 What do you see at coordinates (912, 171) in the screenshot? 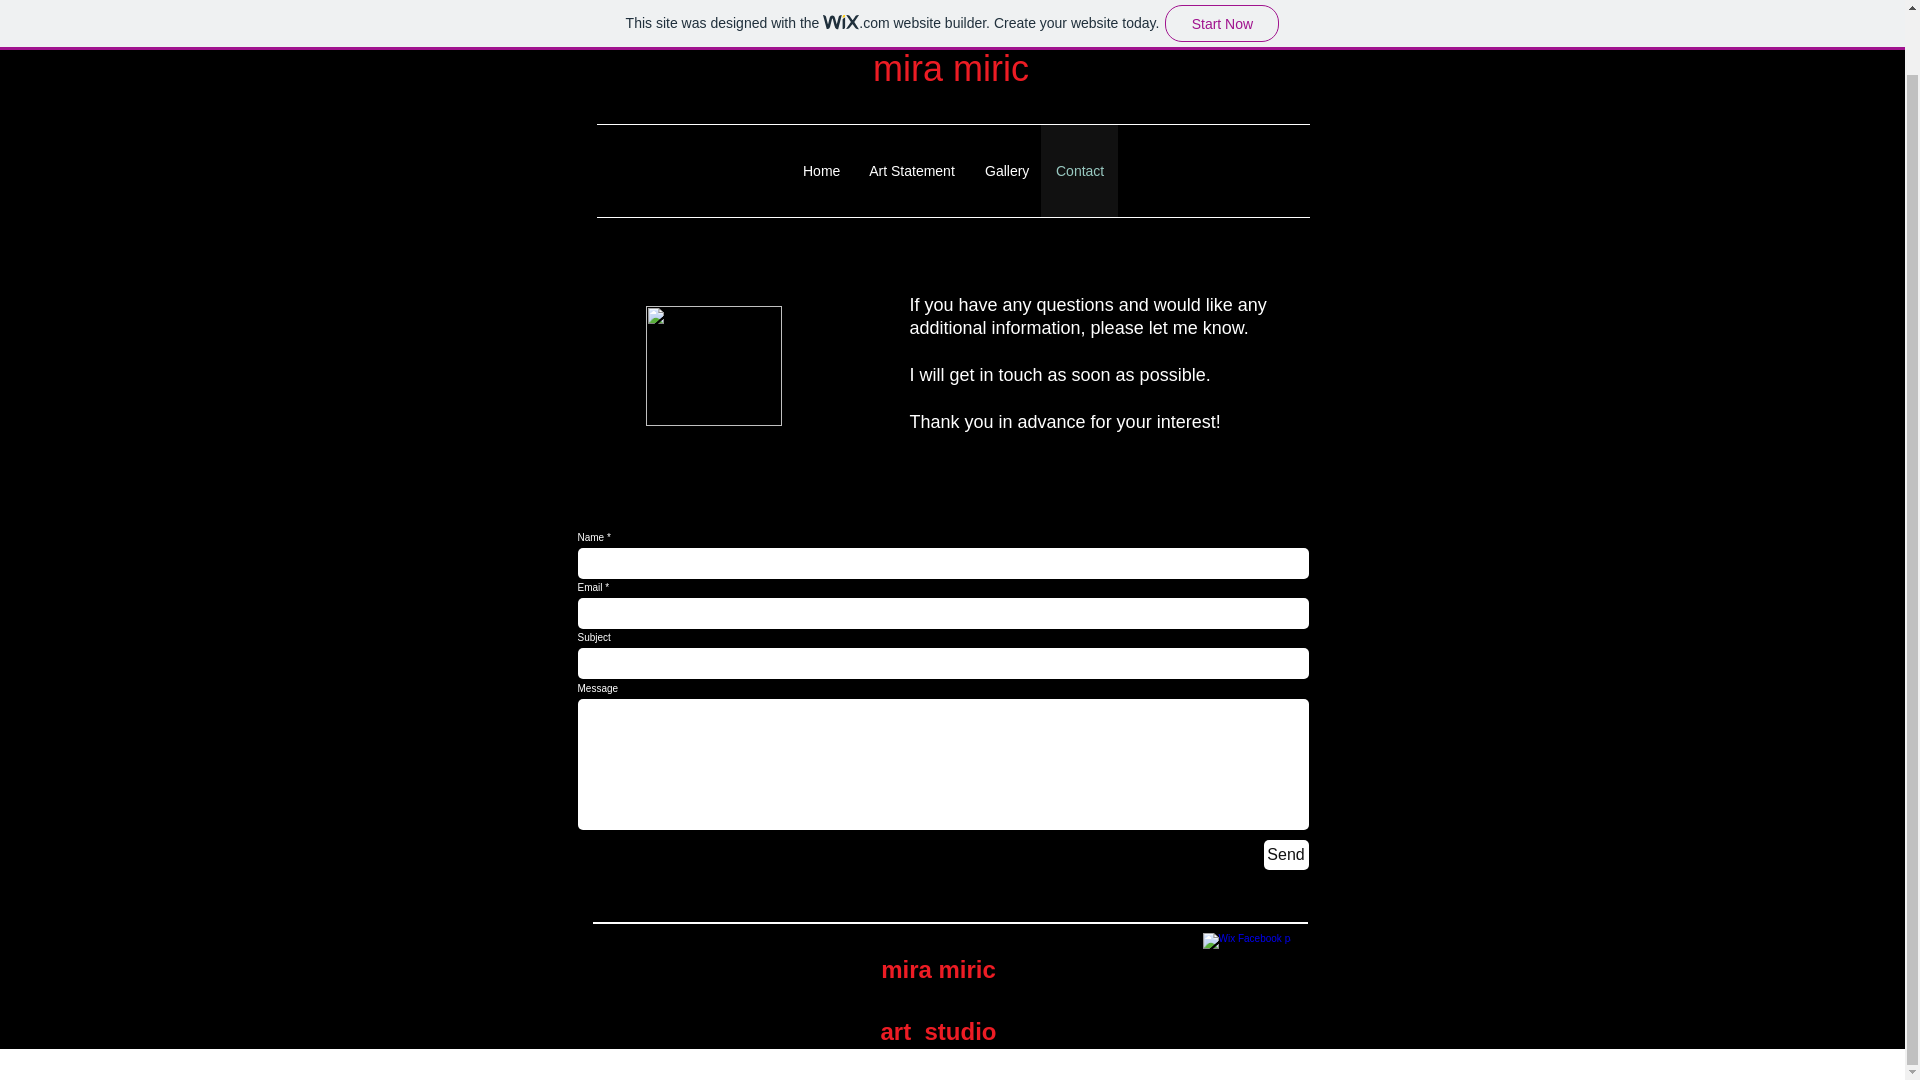
I see `Art Statement` at bounding box center [912, 171].